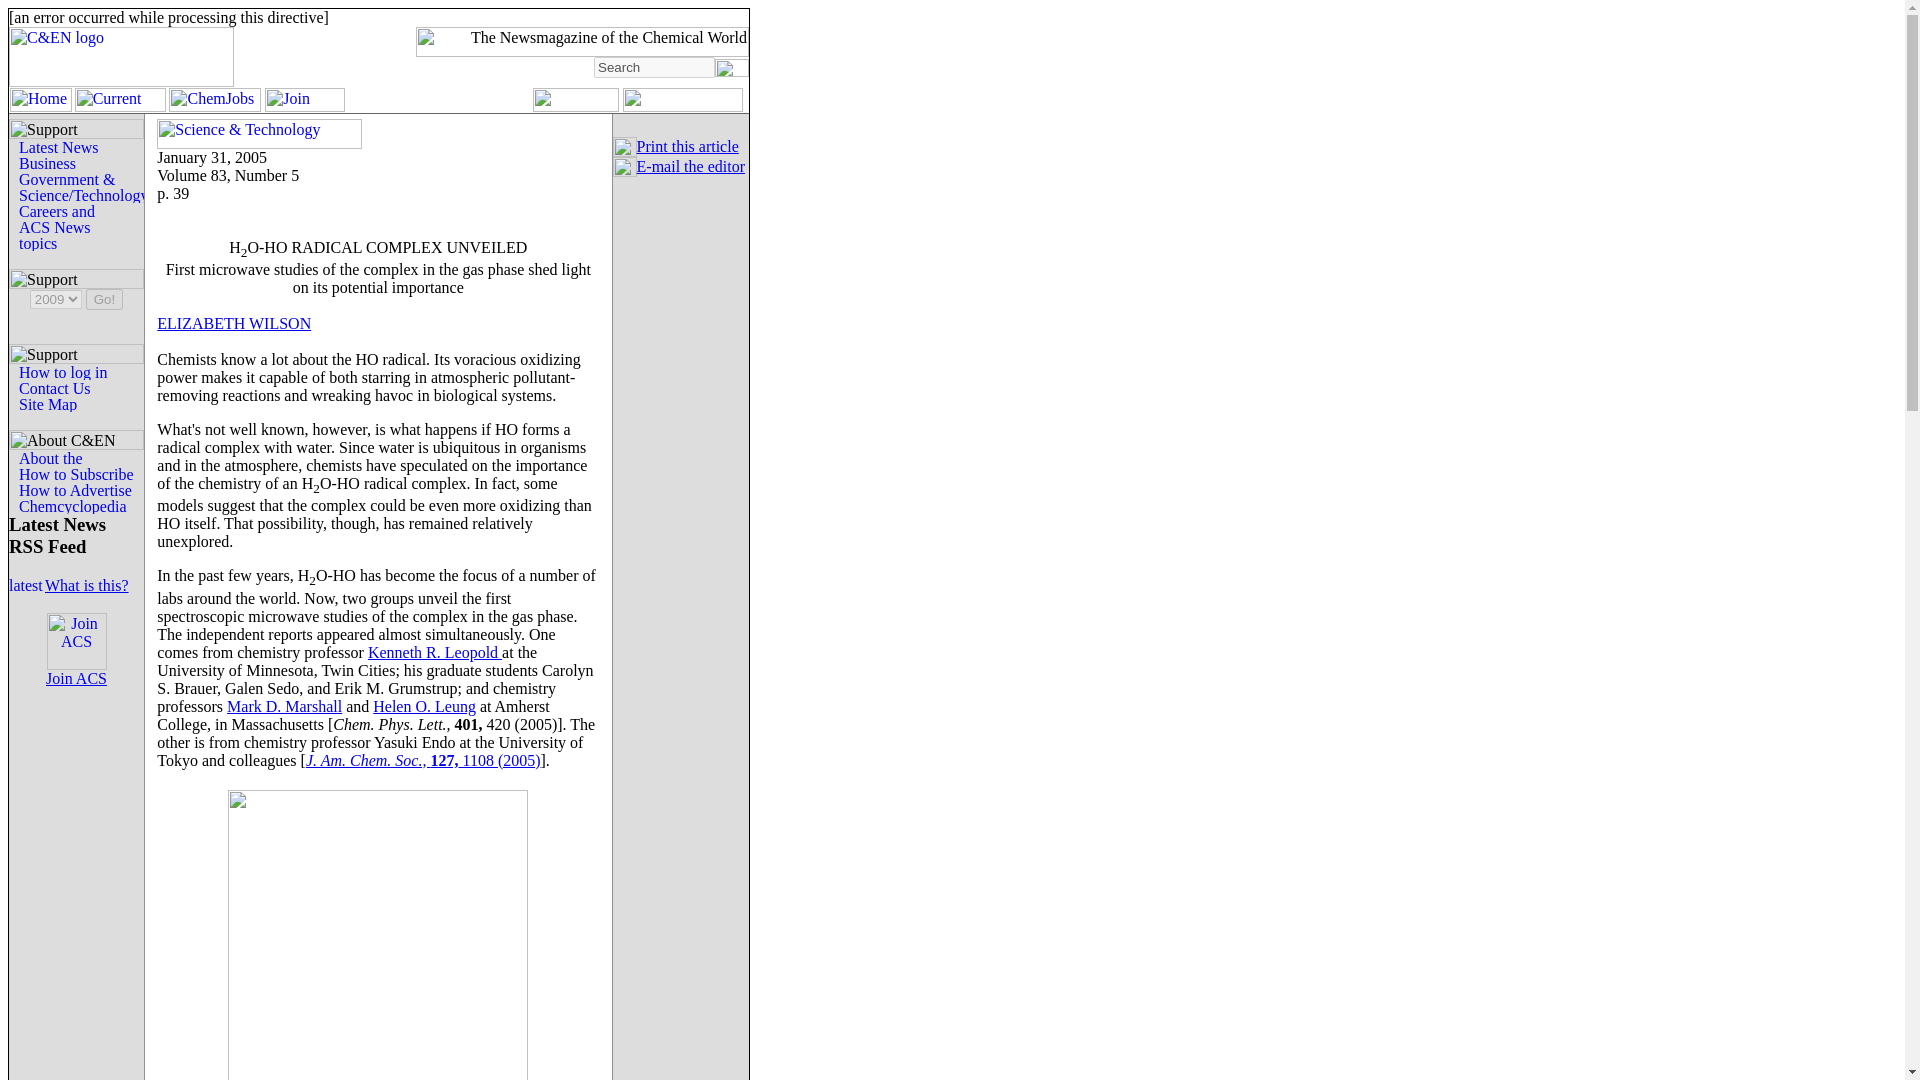  What do you see at coordinates (104, 299) in the screenshot?
I see `Go!` at bounding box center [104, 299].